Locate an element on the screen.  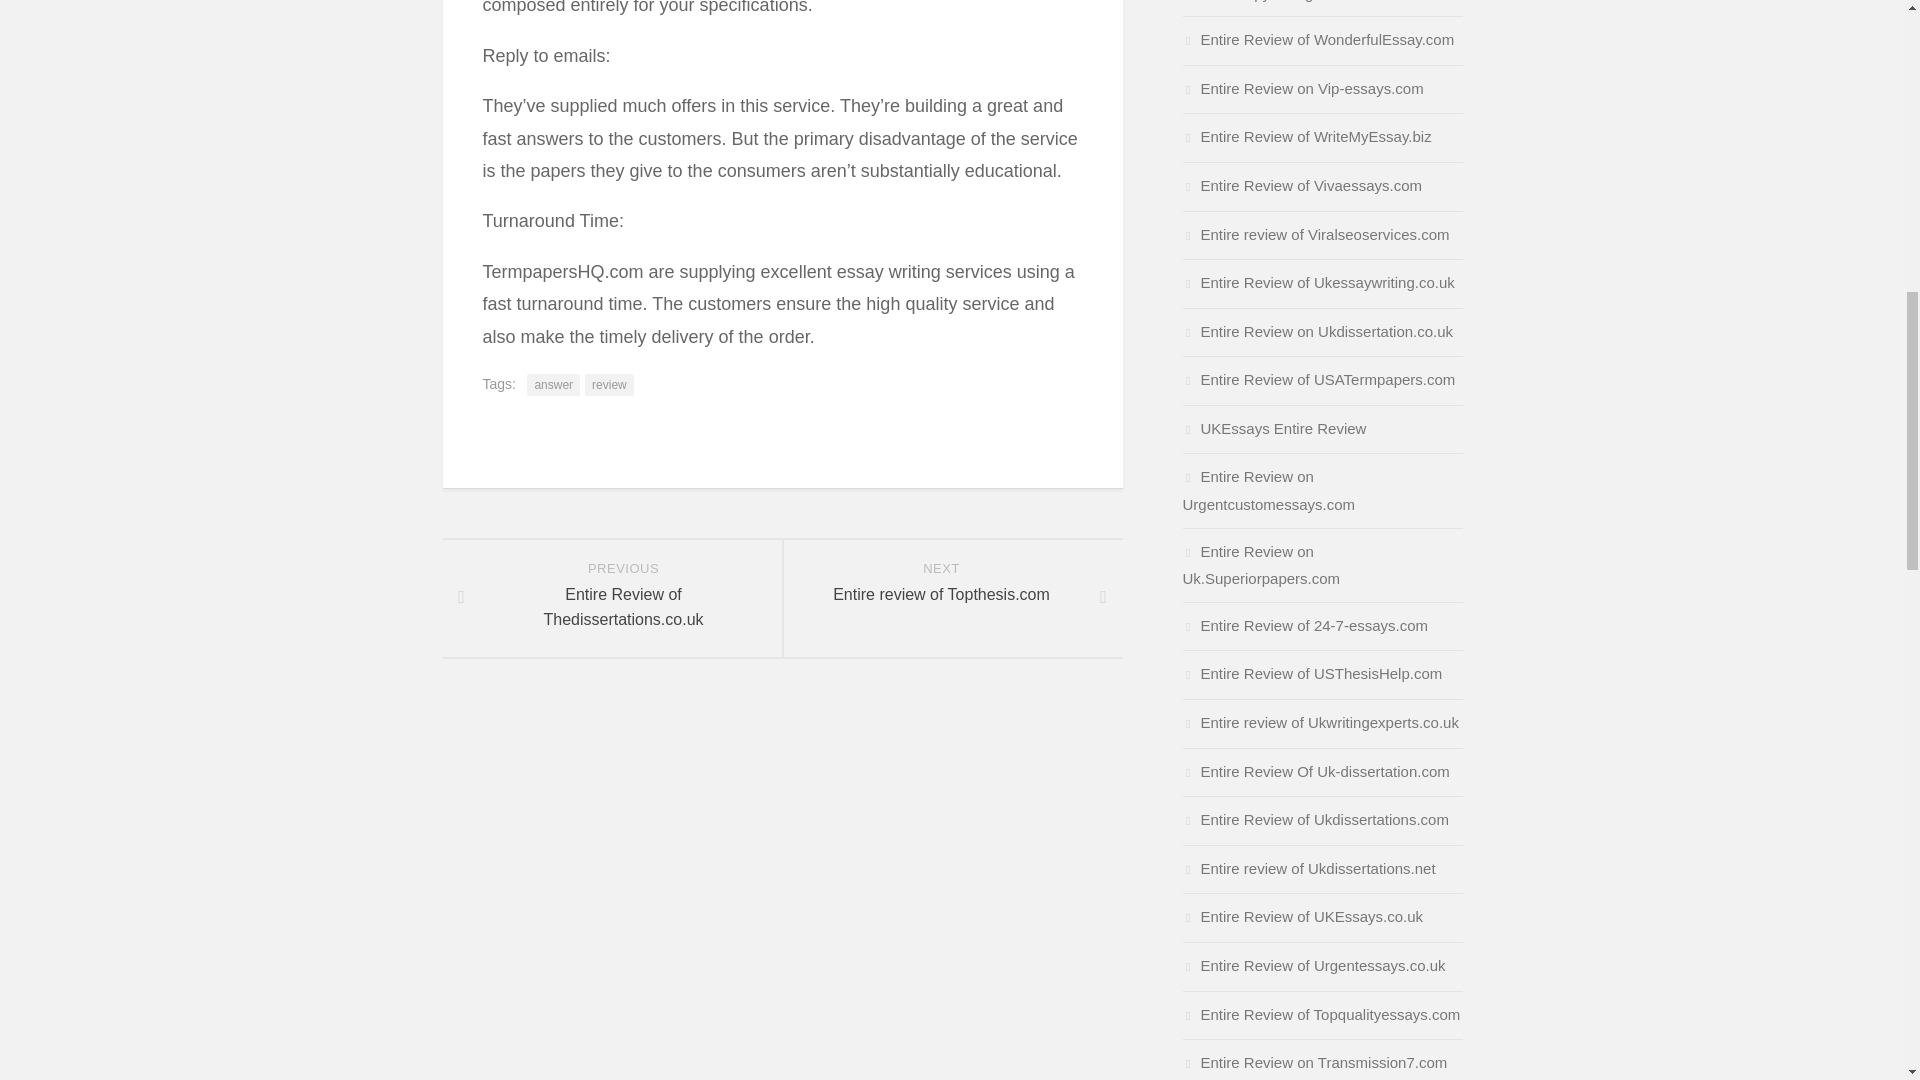
Entire review of Viralseoservices.com is located at coordinates (1268, 1).